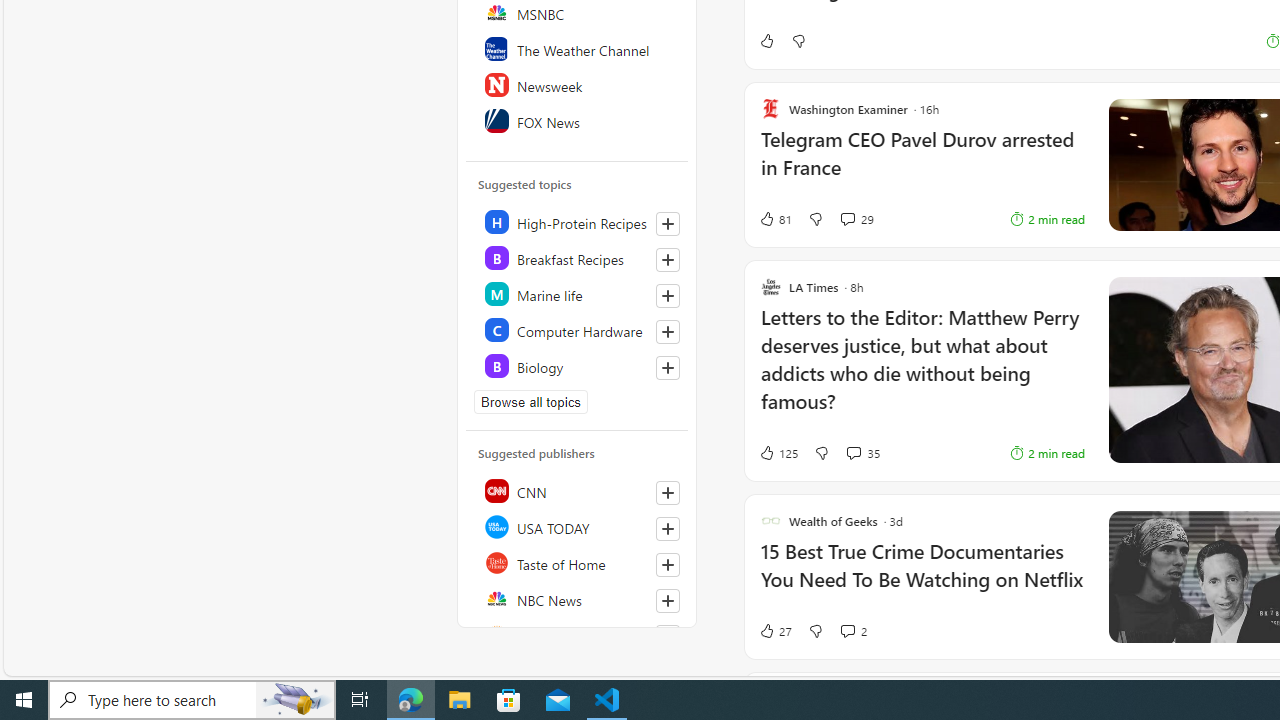 The image size is (1280, 720). I want to click on Class: highlight, so click(578, 366).